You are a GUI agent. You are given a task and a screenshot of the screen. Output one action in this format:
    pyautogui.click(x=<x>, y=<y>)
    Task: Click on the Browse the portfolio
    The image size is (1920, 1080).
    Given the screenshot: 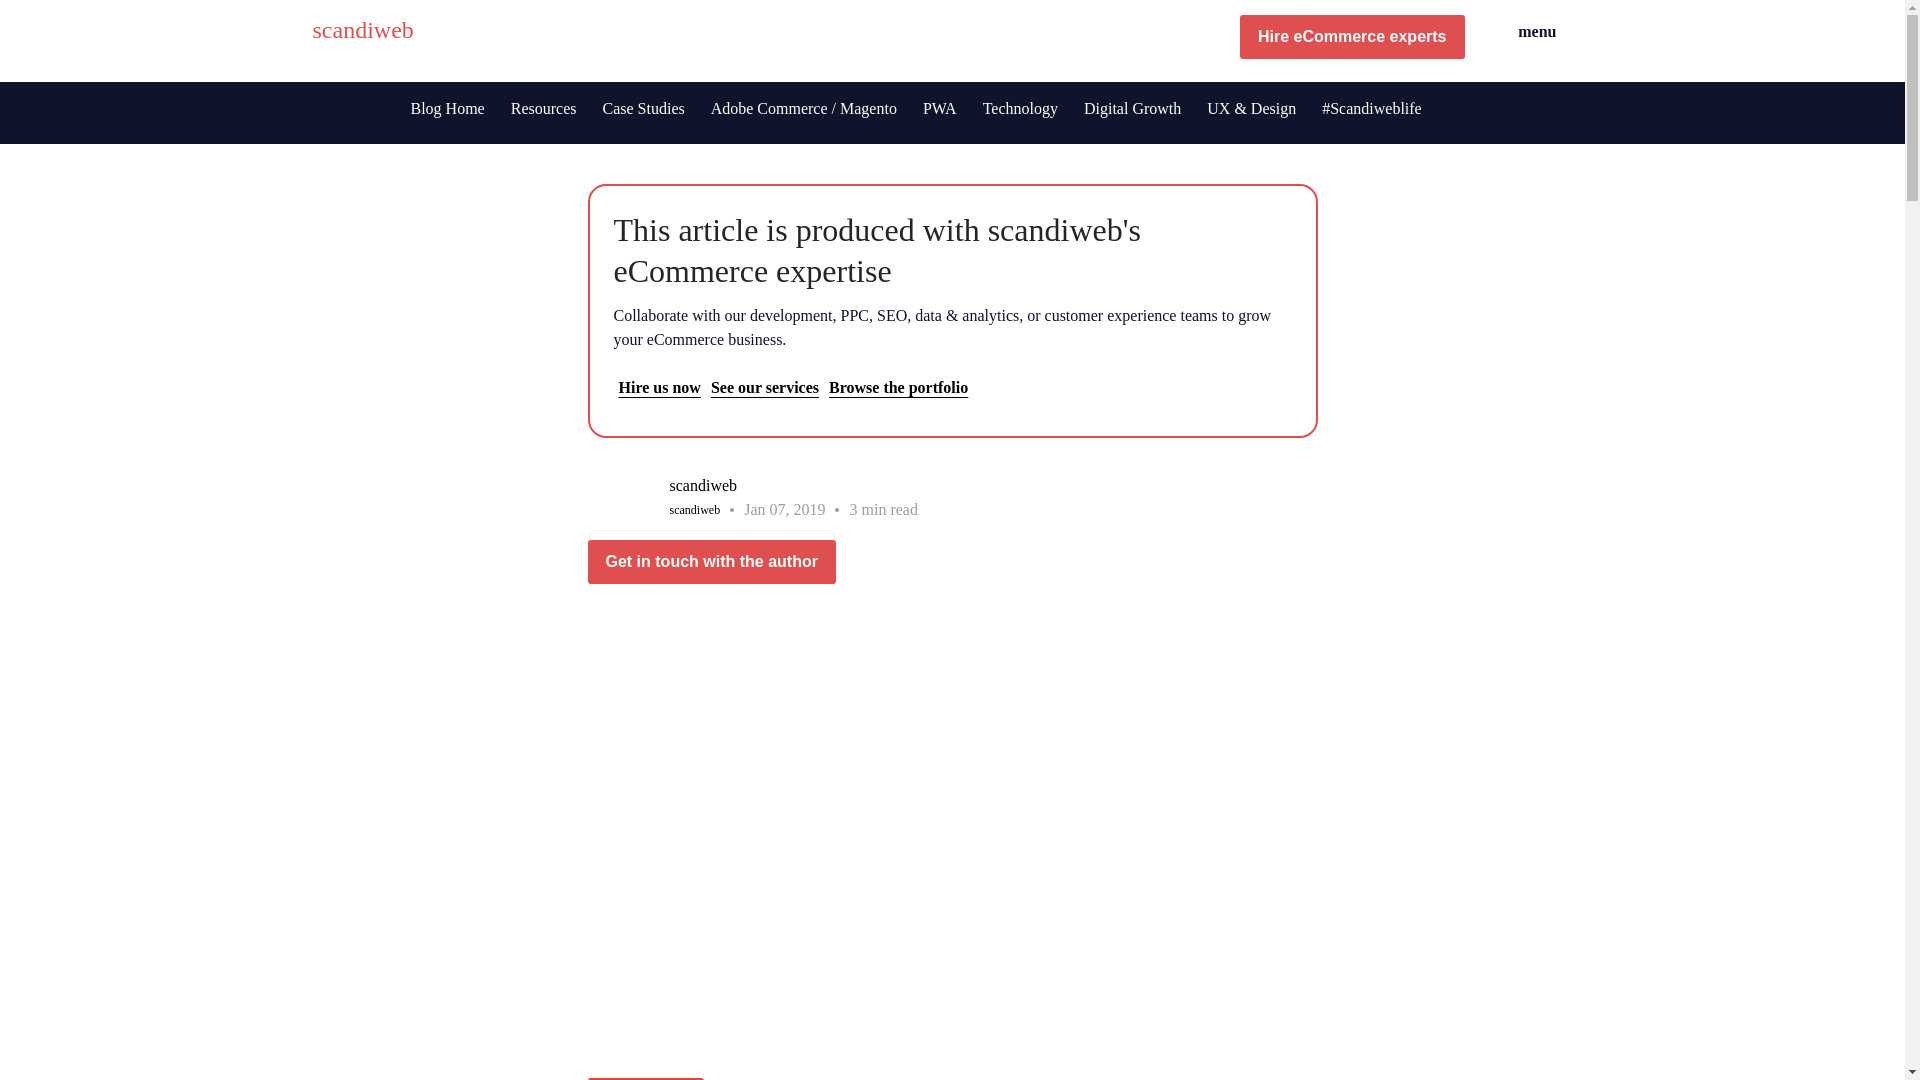 What is the action you would take?
    pyautogui.click(x=898, y=388)
    